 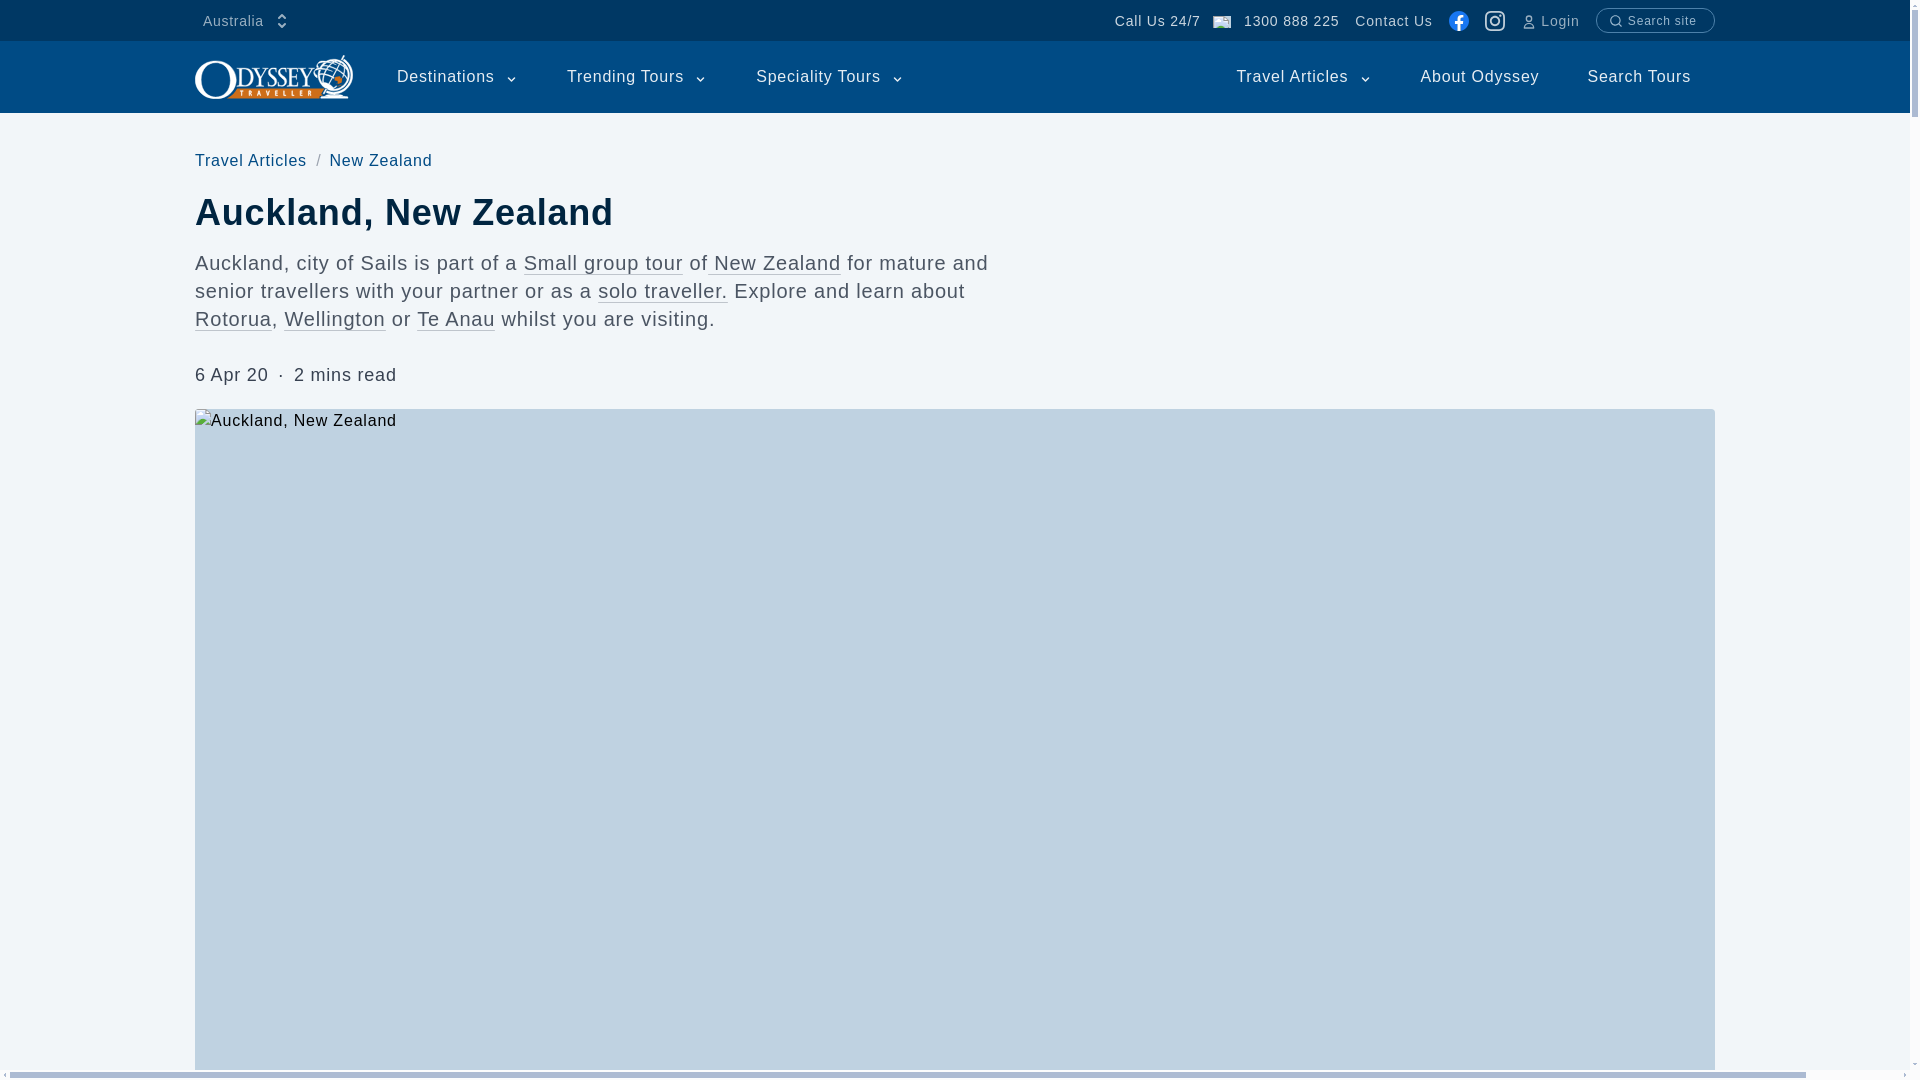 I want to click on Odyssey Traveller Home Page, so click(x=274, y=77).